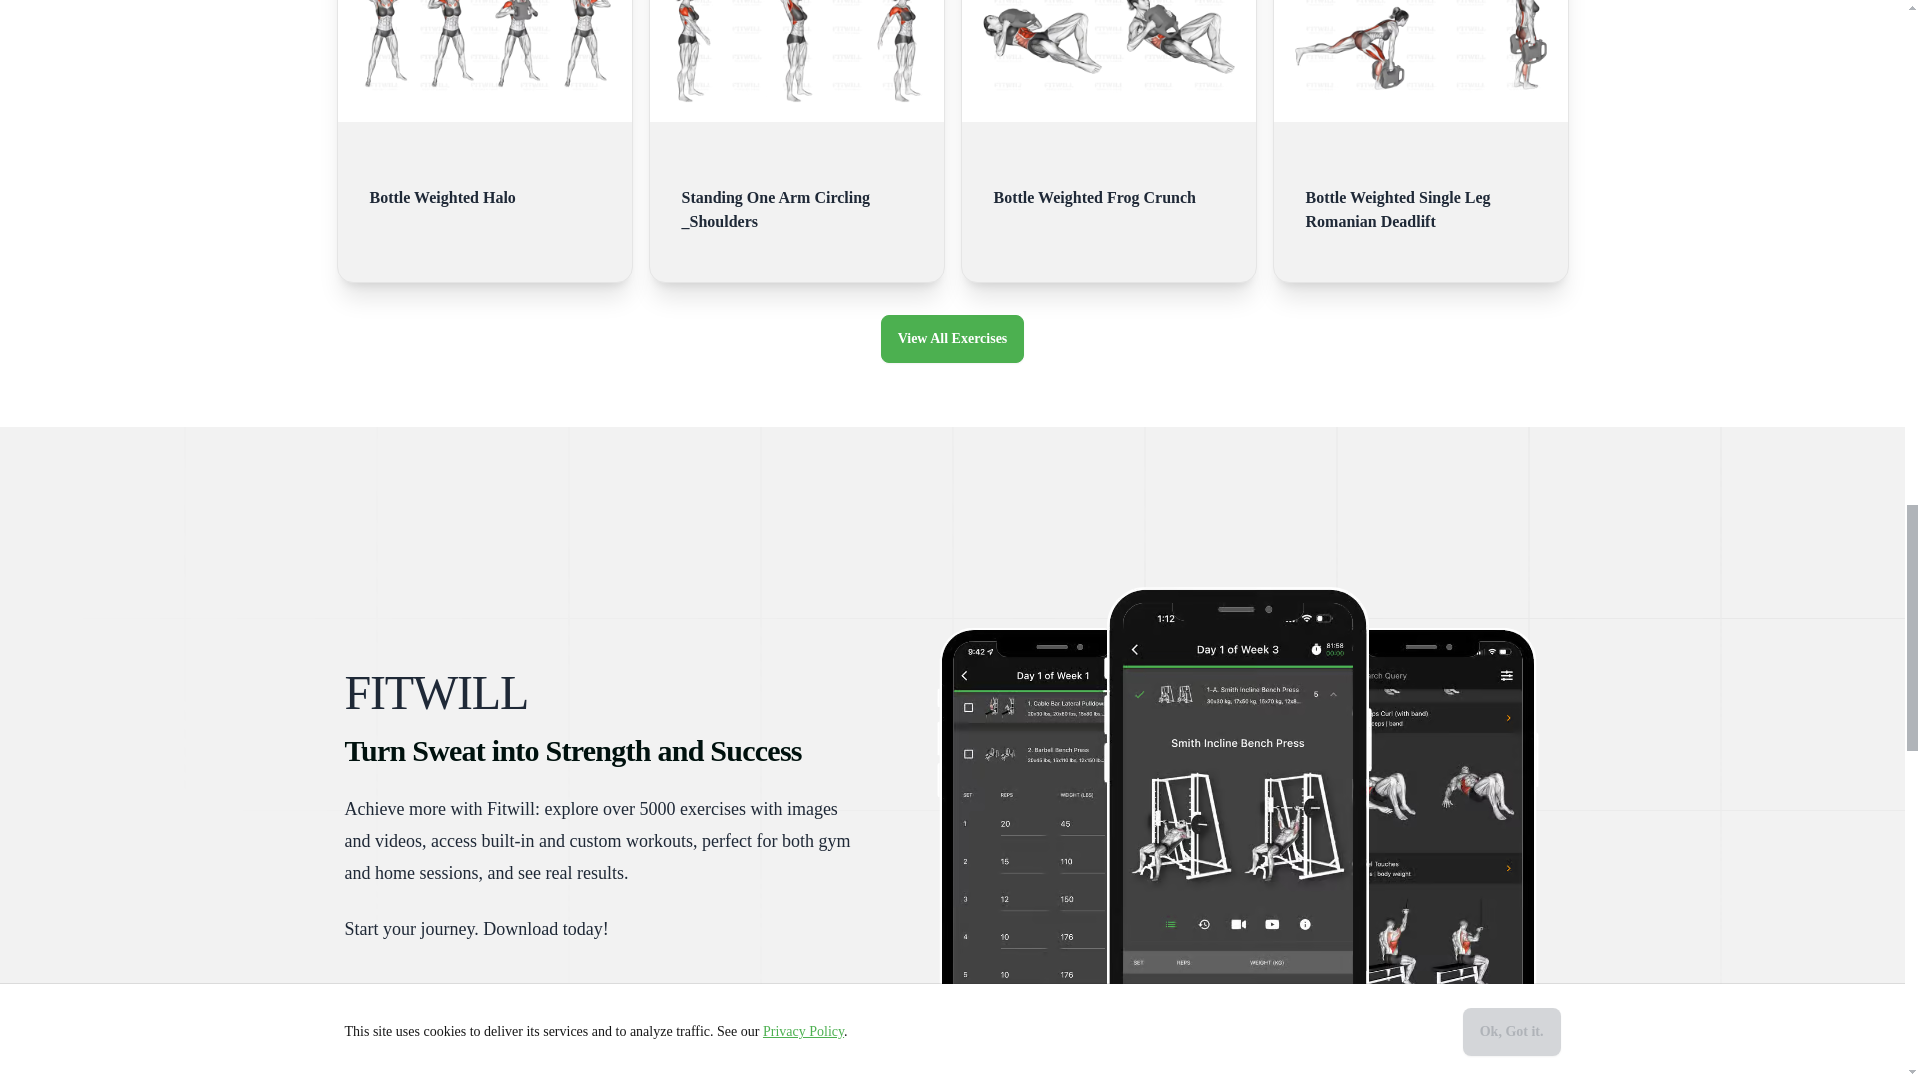 The height and width of the screenshot is (1080, 1920). What do you see at coordinates (953, 338) in the screenshot?
I see `View All Exercises` at bounding box center [953, 338].